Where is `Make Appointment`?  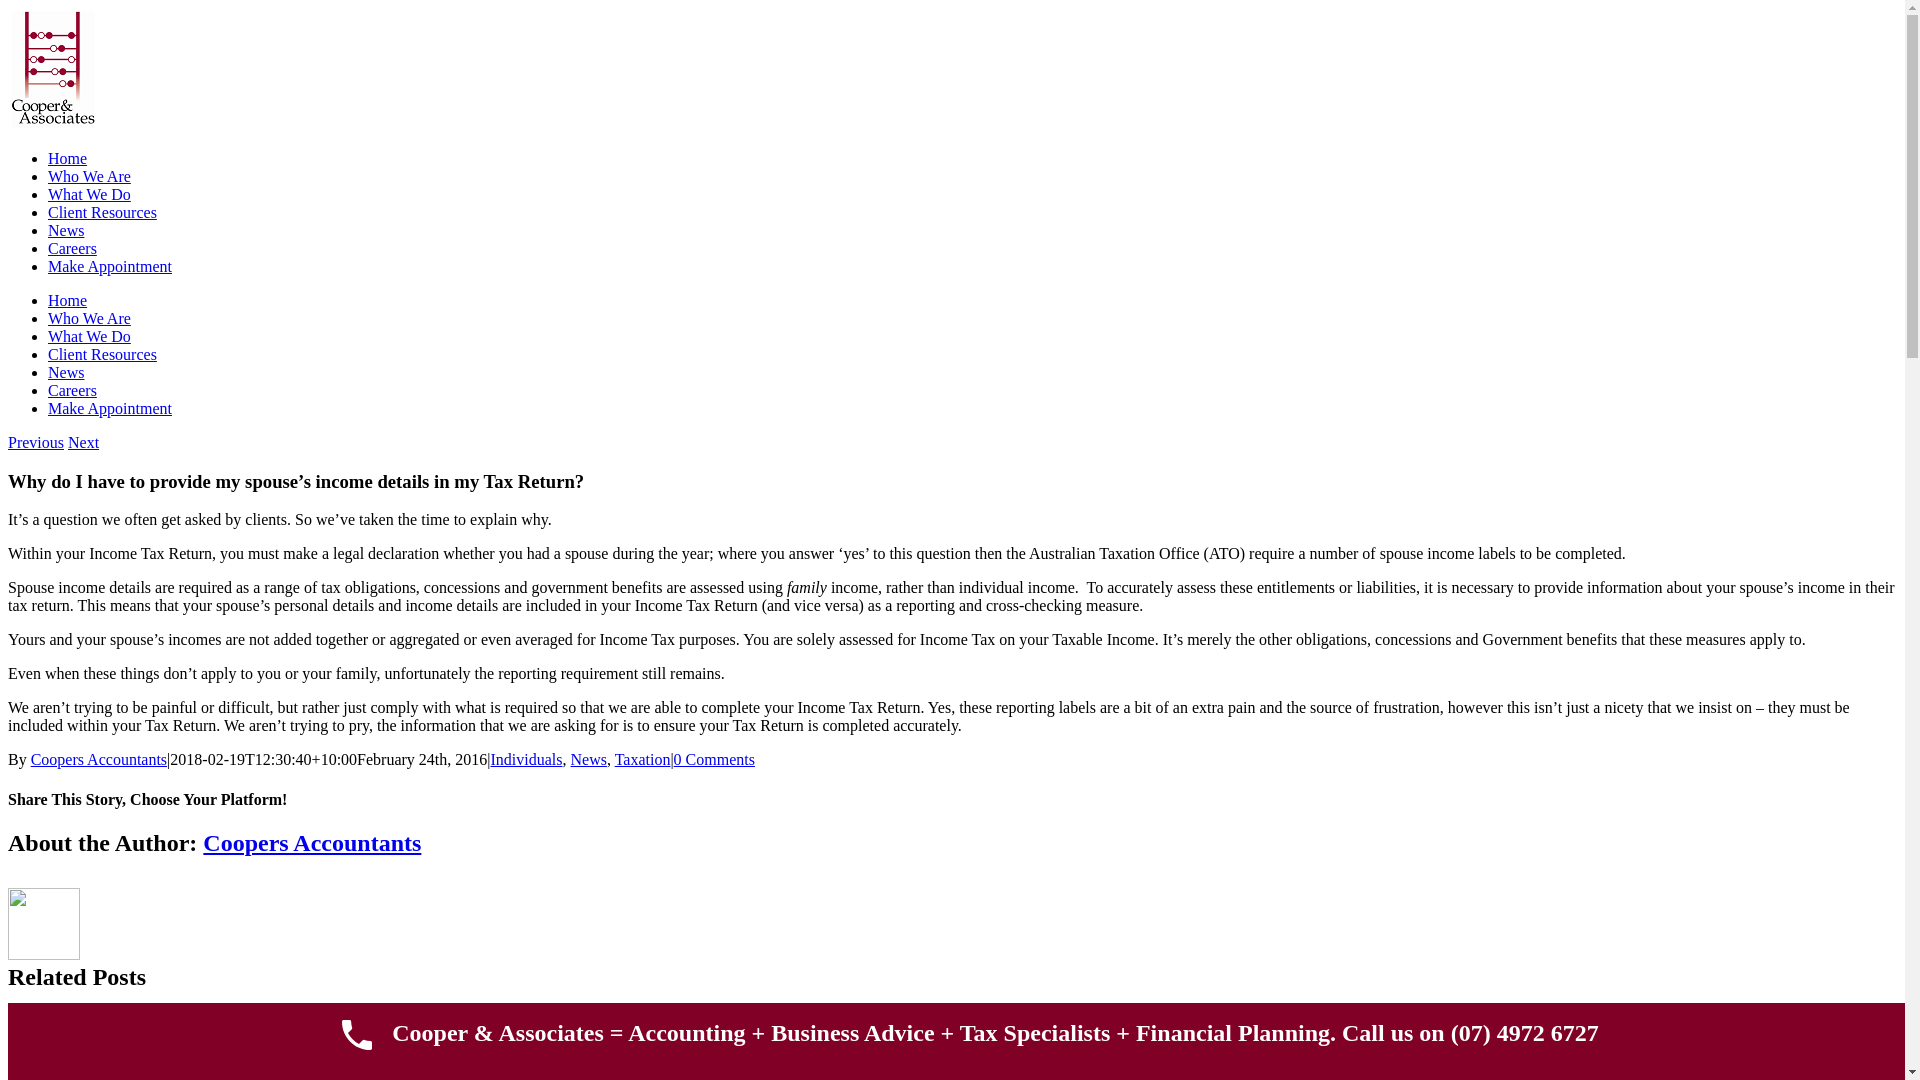 Make Appointment is located at coordinates (110, 266).